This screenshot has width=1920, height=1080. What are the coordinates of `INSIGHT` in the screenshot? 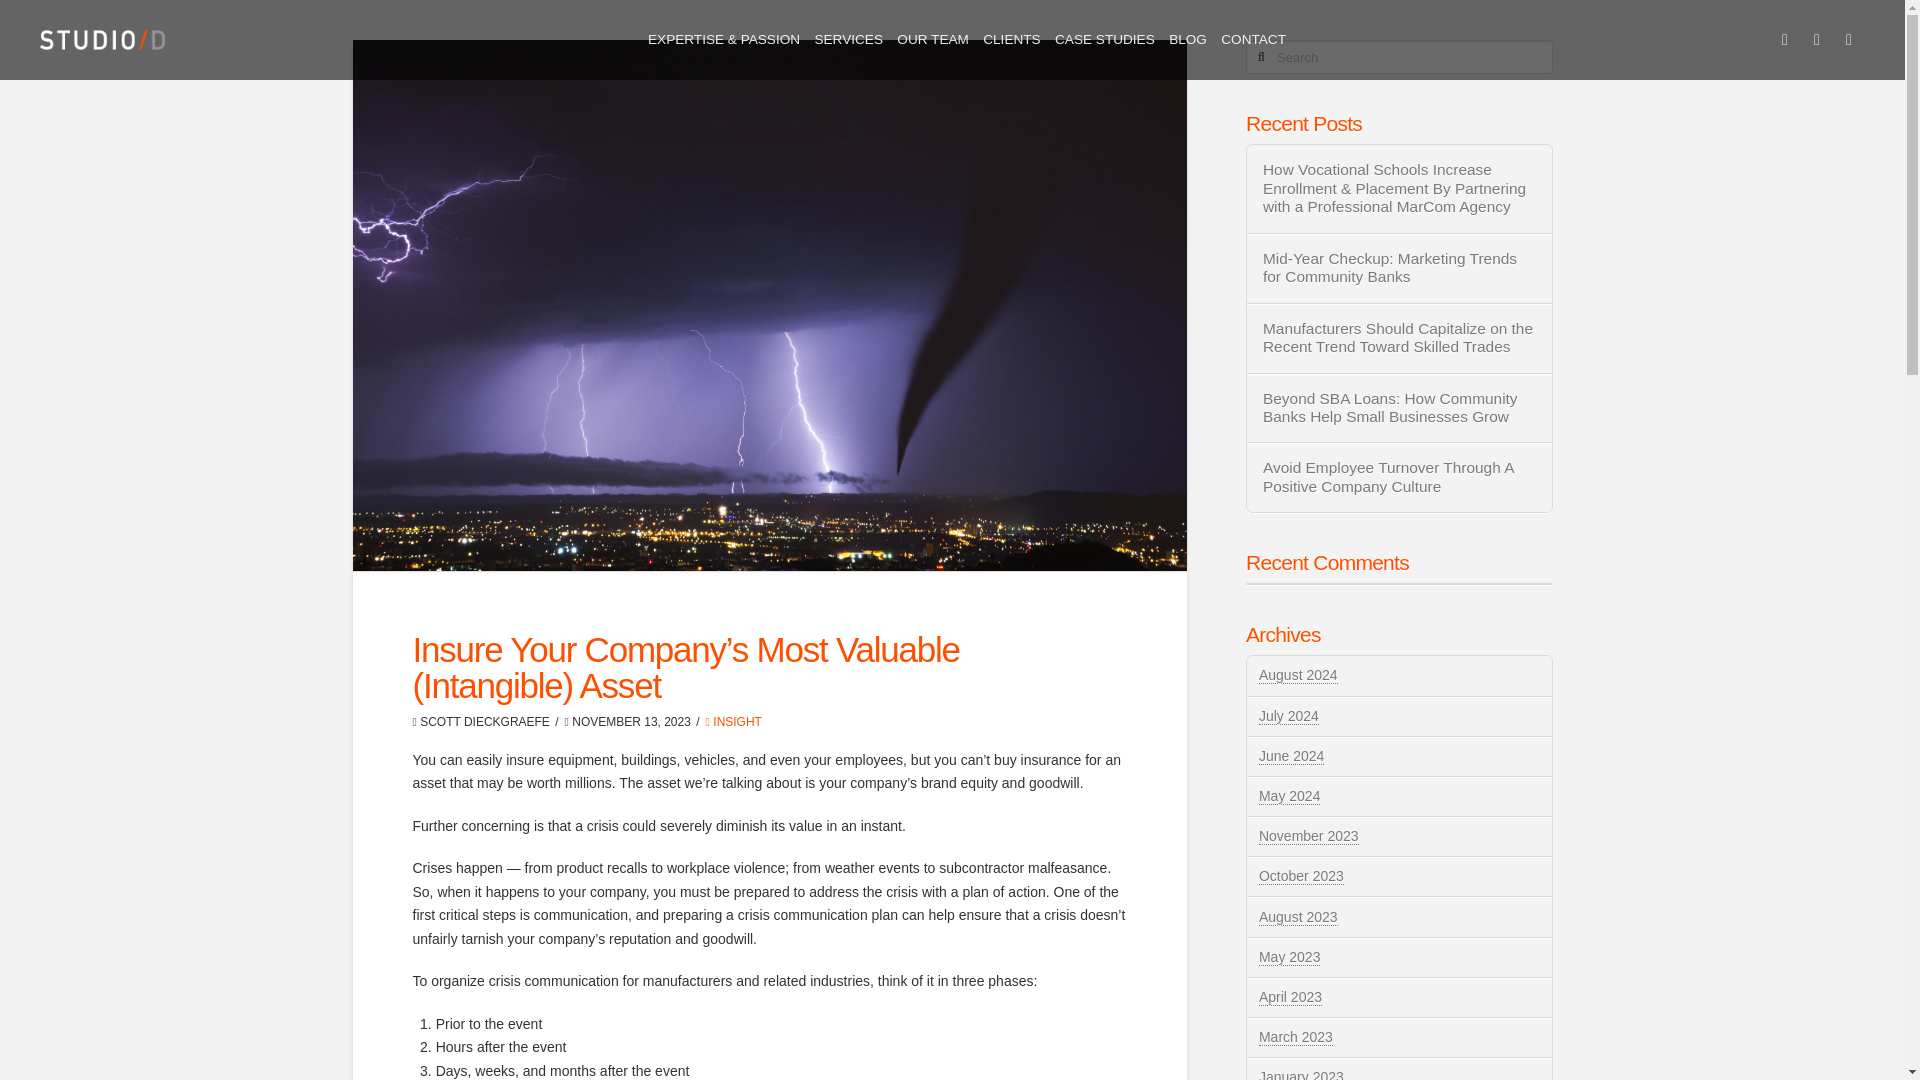 It's located at (734, 722).